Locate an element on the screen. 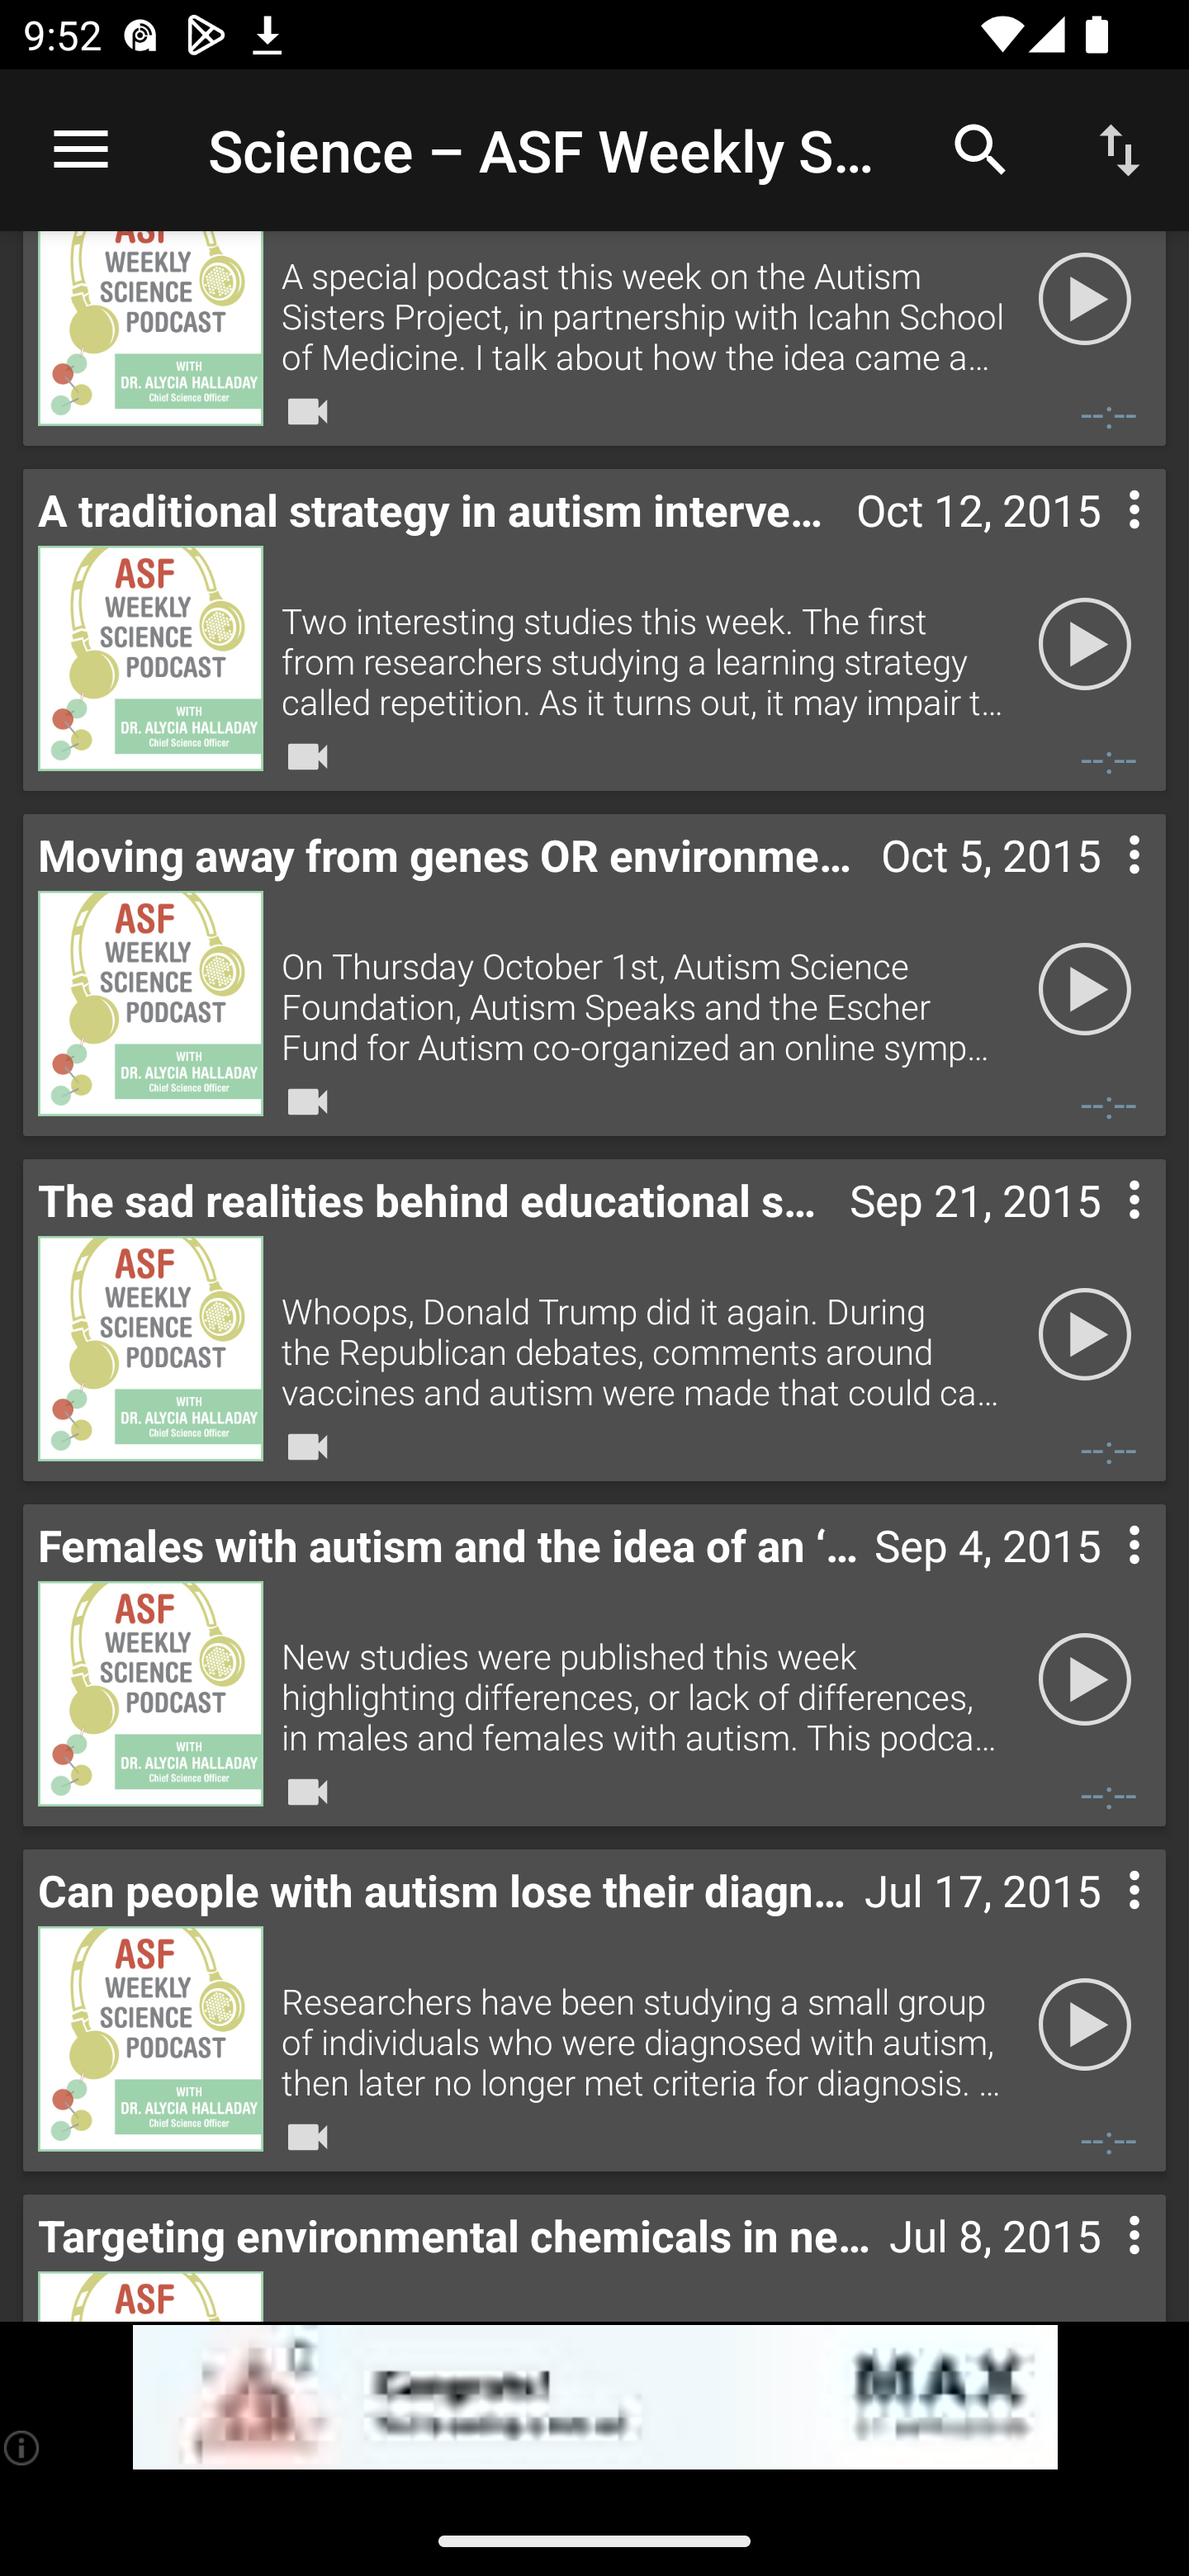 The width and height of the screenshot is (1189, 2576). Open navigation sidebar is located at coordinates (81, 150).